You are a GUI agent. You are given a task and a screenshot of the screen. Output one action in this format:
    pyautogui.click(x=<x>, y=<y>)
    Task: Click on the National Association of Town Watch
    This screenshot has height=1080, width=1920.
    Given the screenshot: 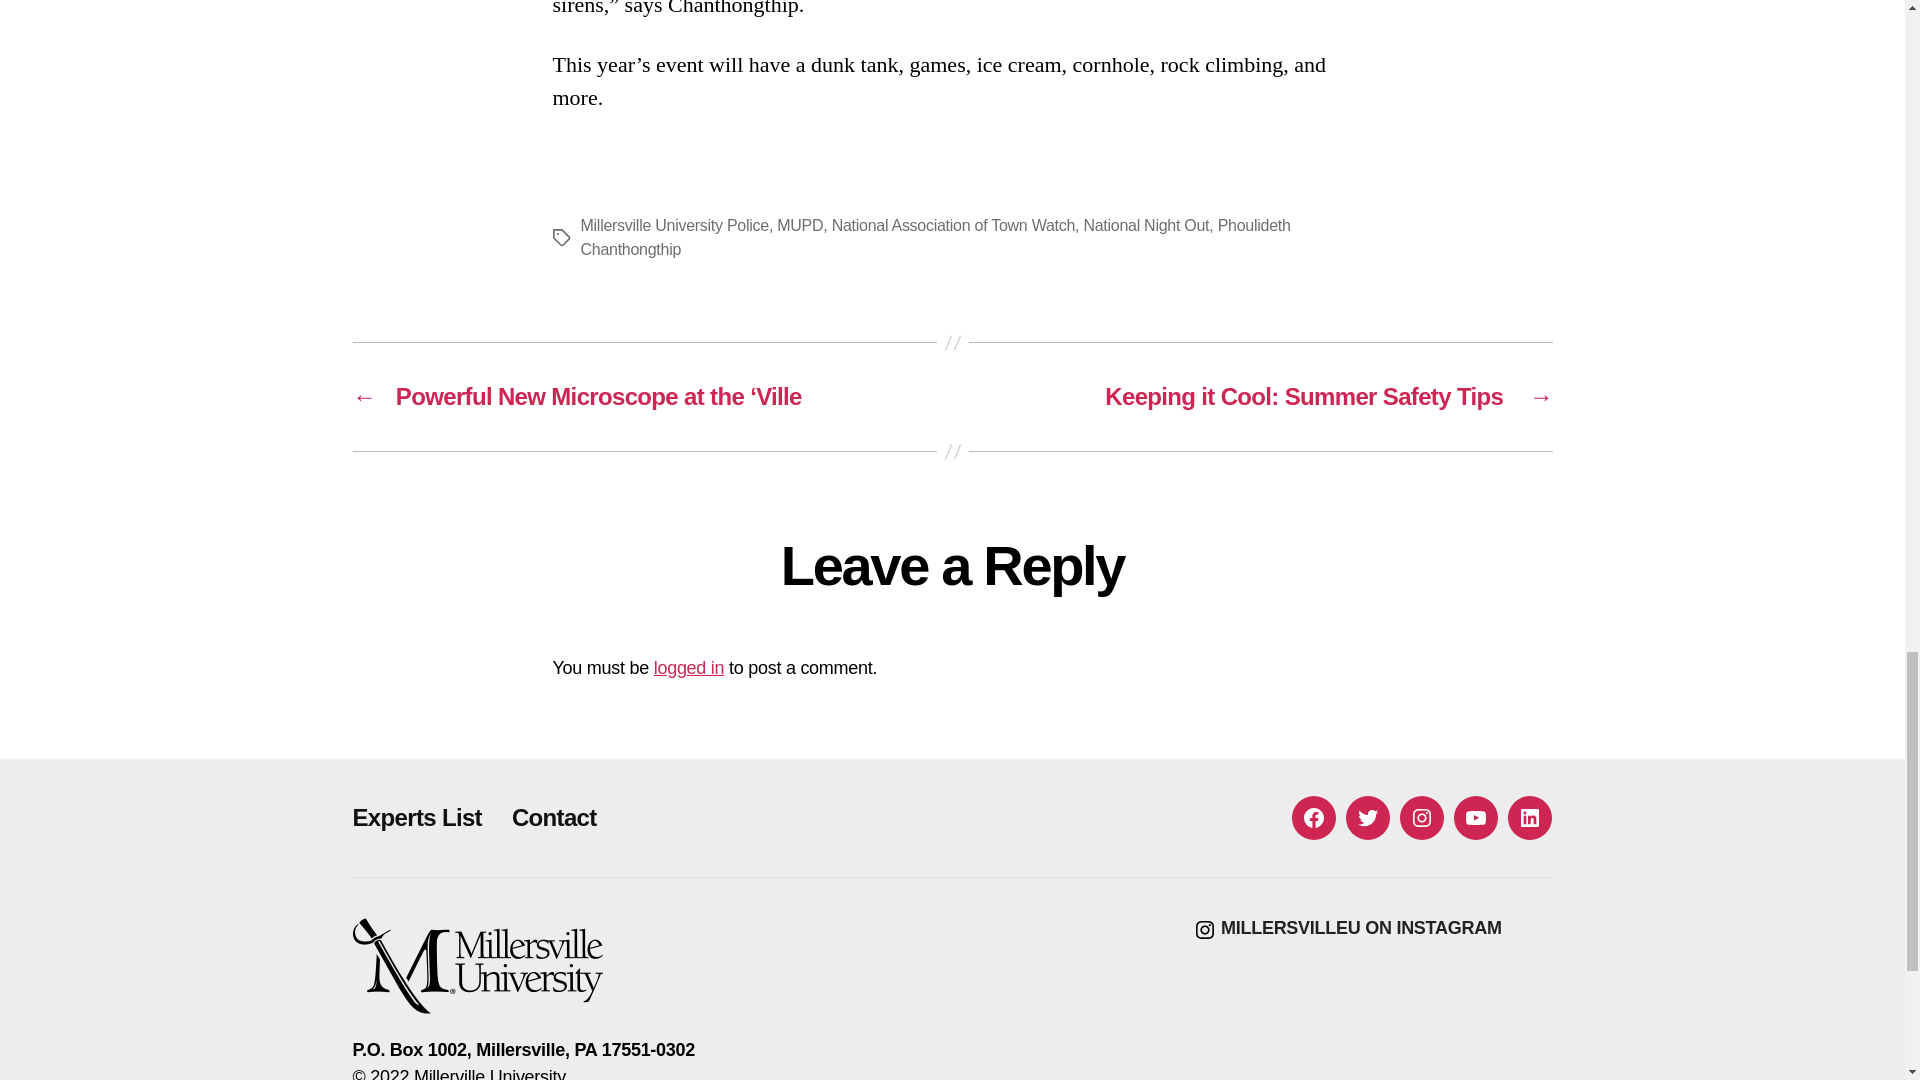 What is the action you would take?
    pyautogui.click(x=953, y=226)
    